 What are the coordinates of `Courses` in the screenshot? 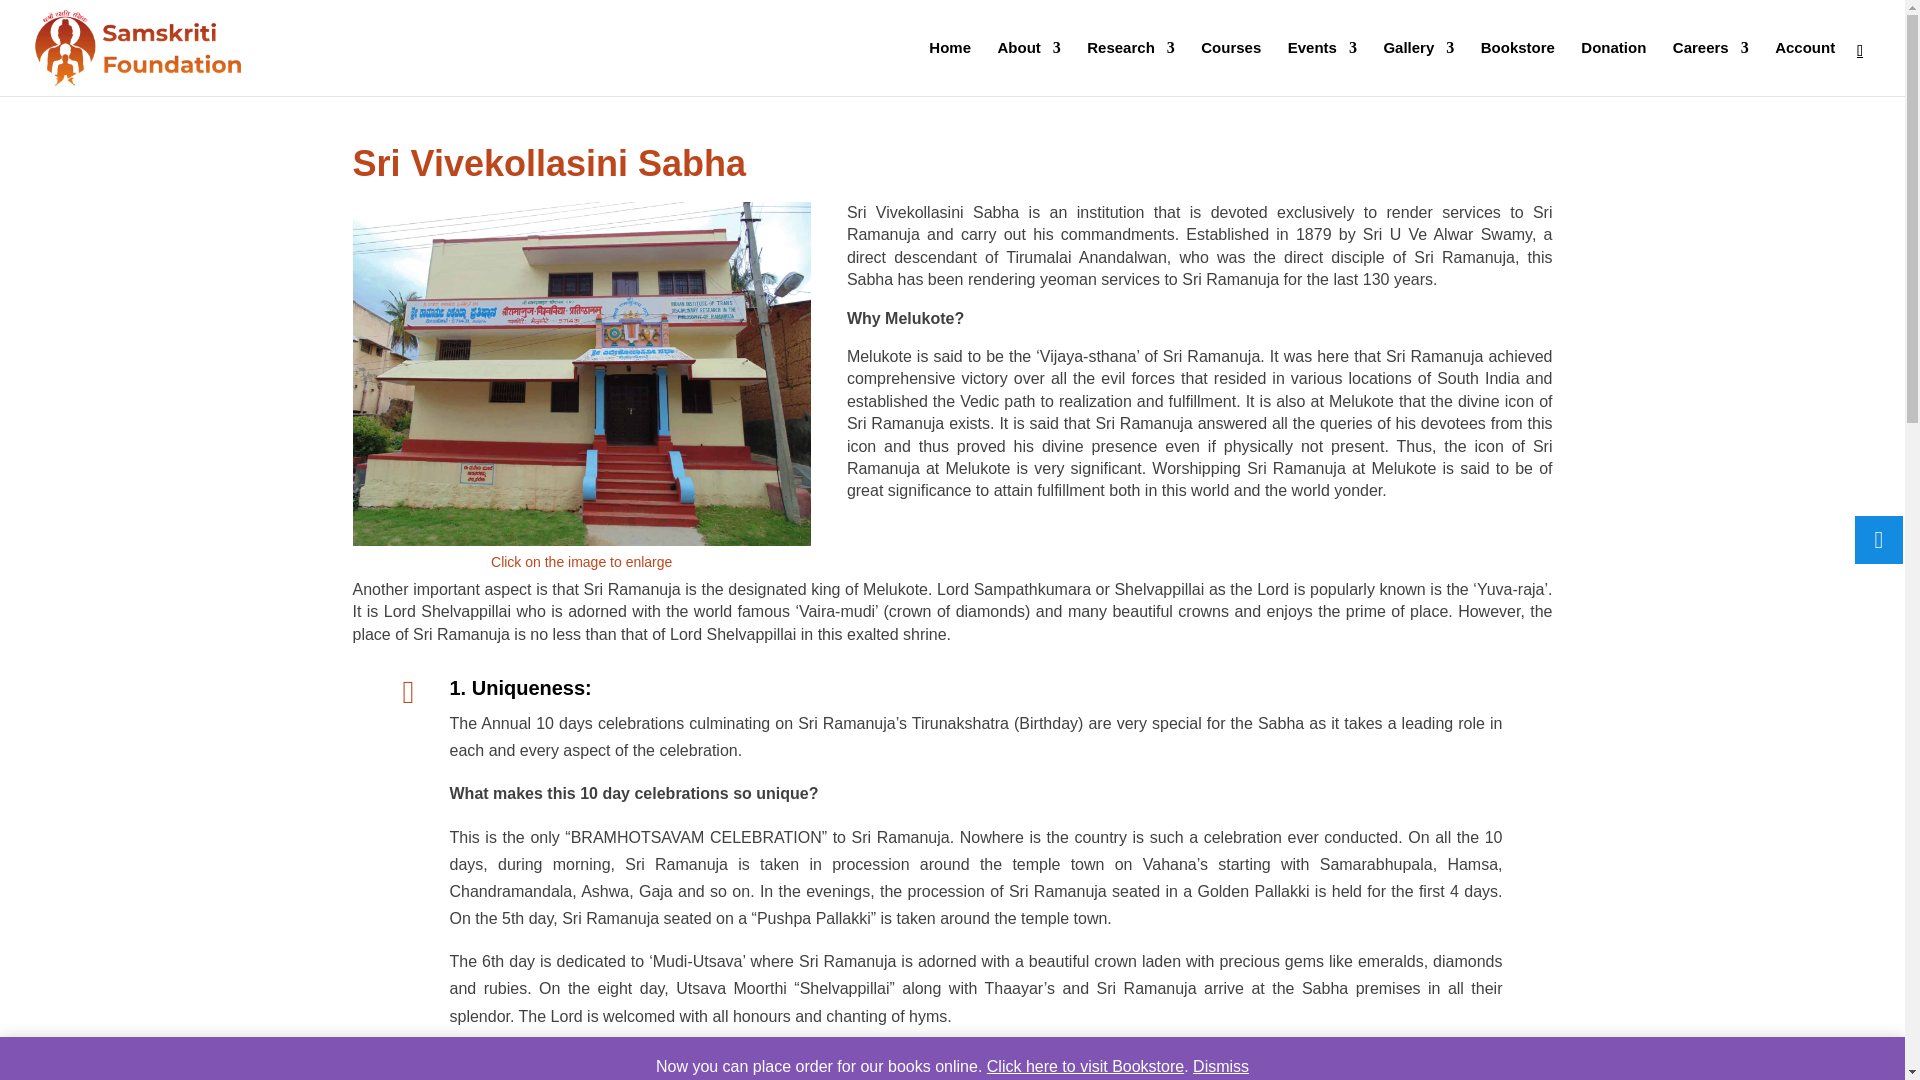 It's located at (1231, 68).